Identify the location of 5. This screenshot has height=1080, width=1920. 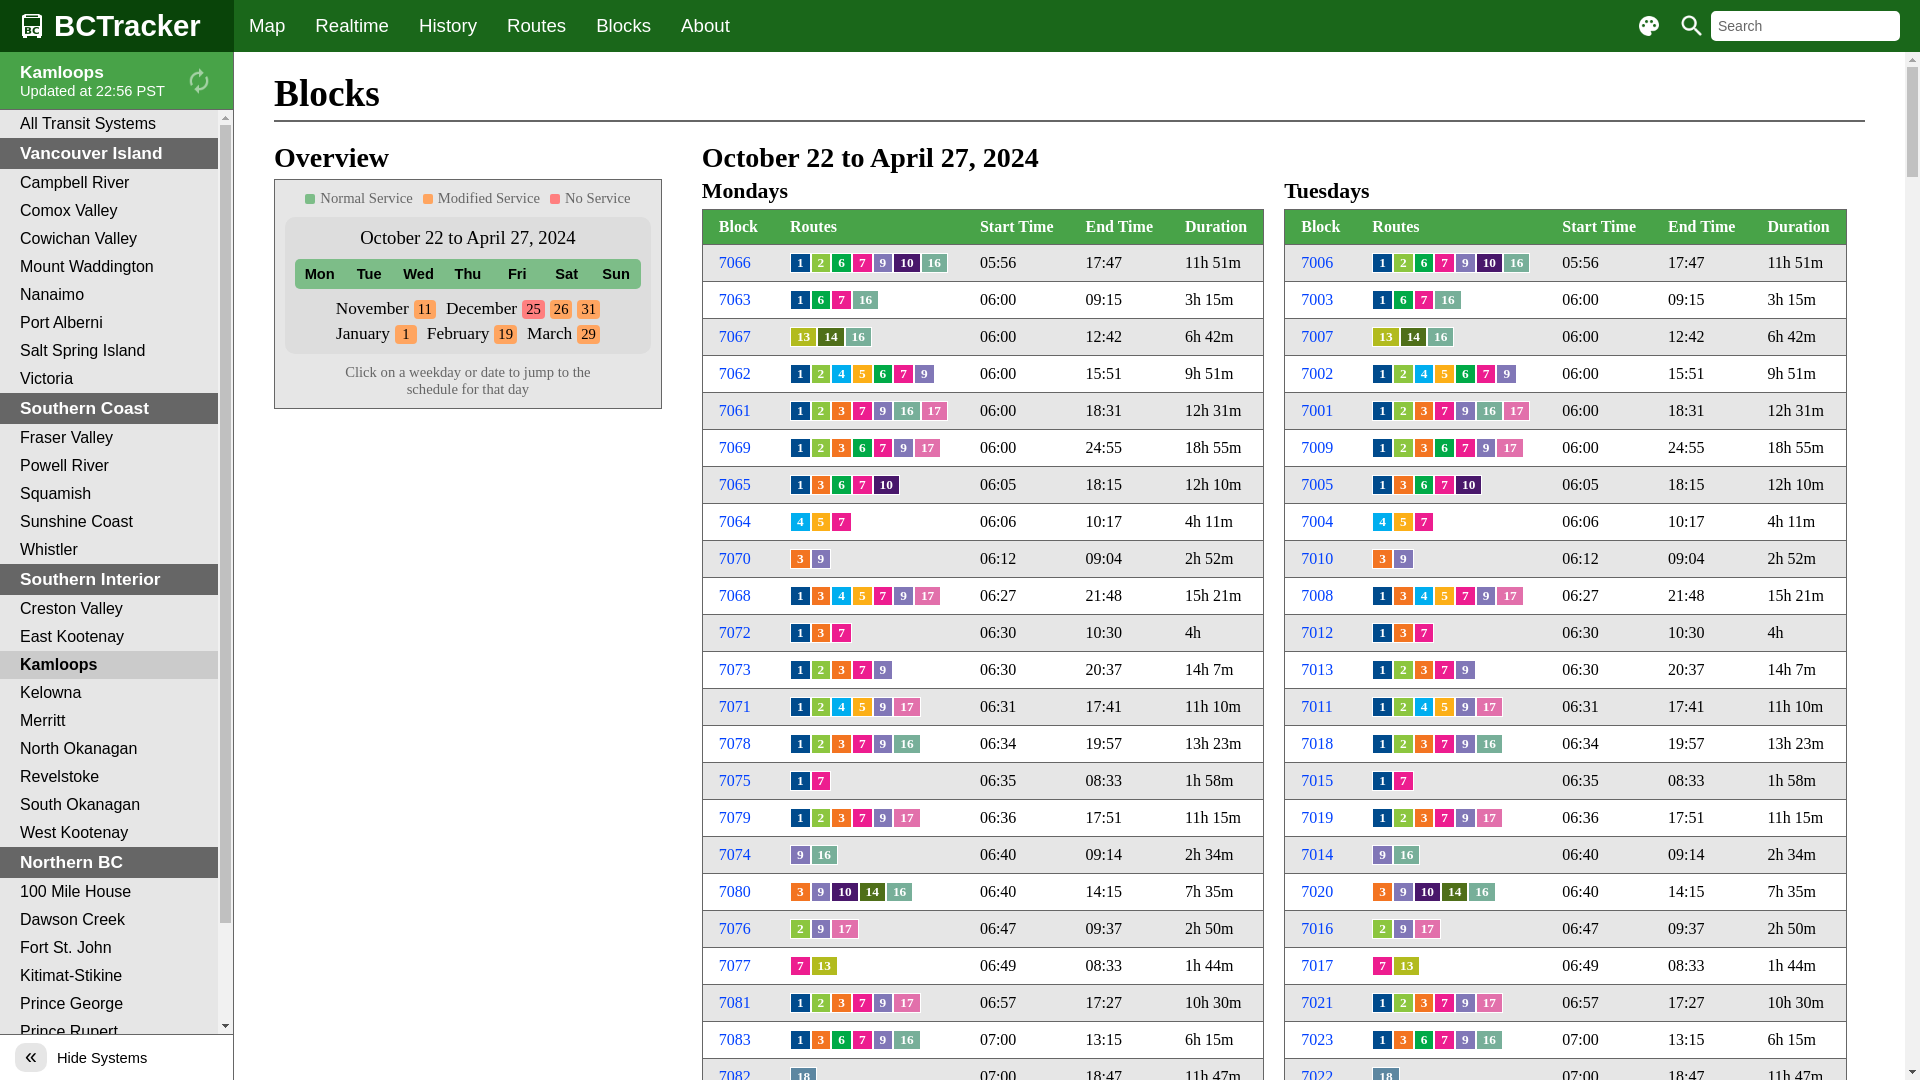
(1444, 707).